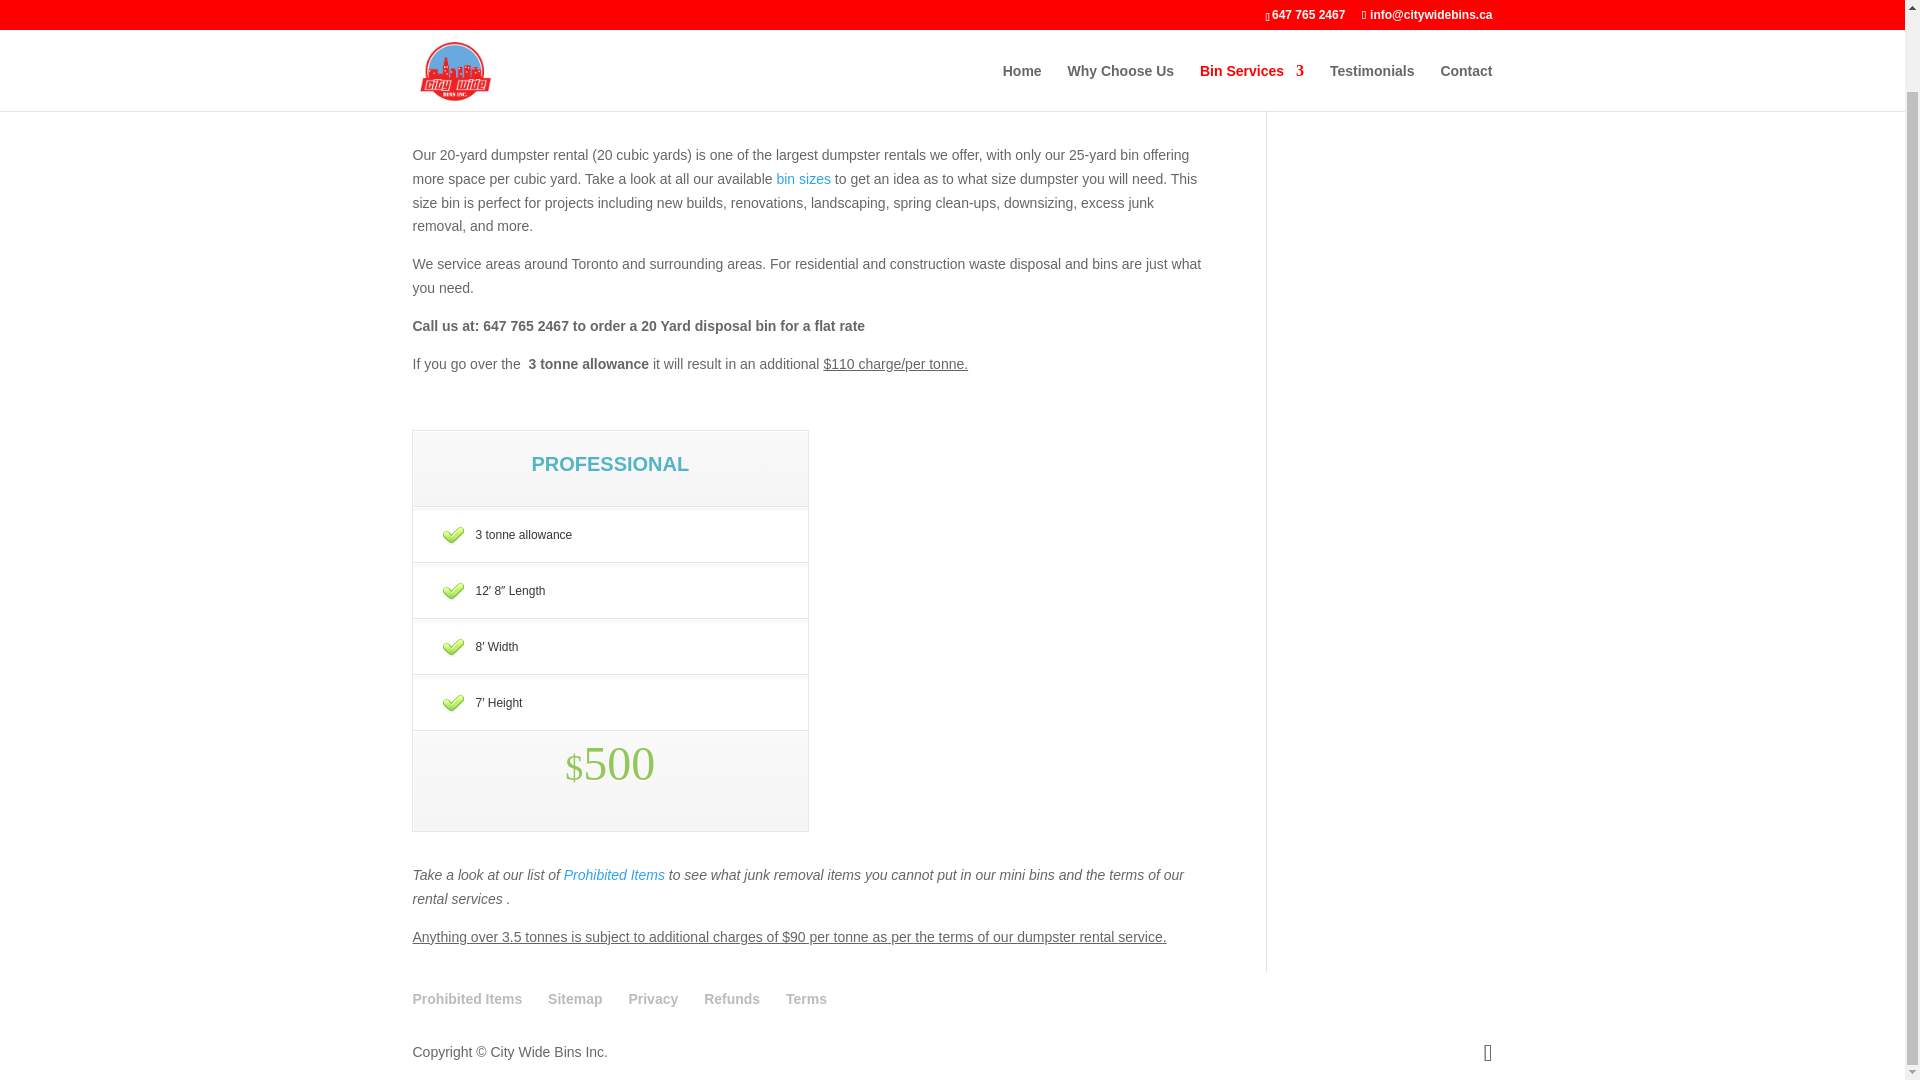 The width and height of the screenshot is (1920, 1080). I want to click on Refunds, so click(732, 998).